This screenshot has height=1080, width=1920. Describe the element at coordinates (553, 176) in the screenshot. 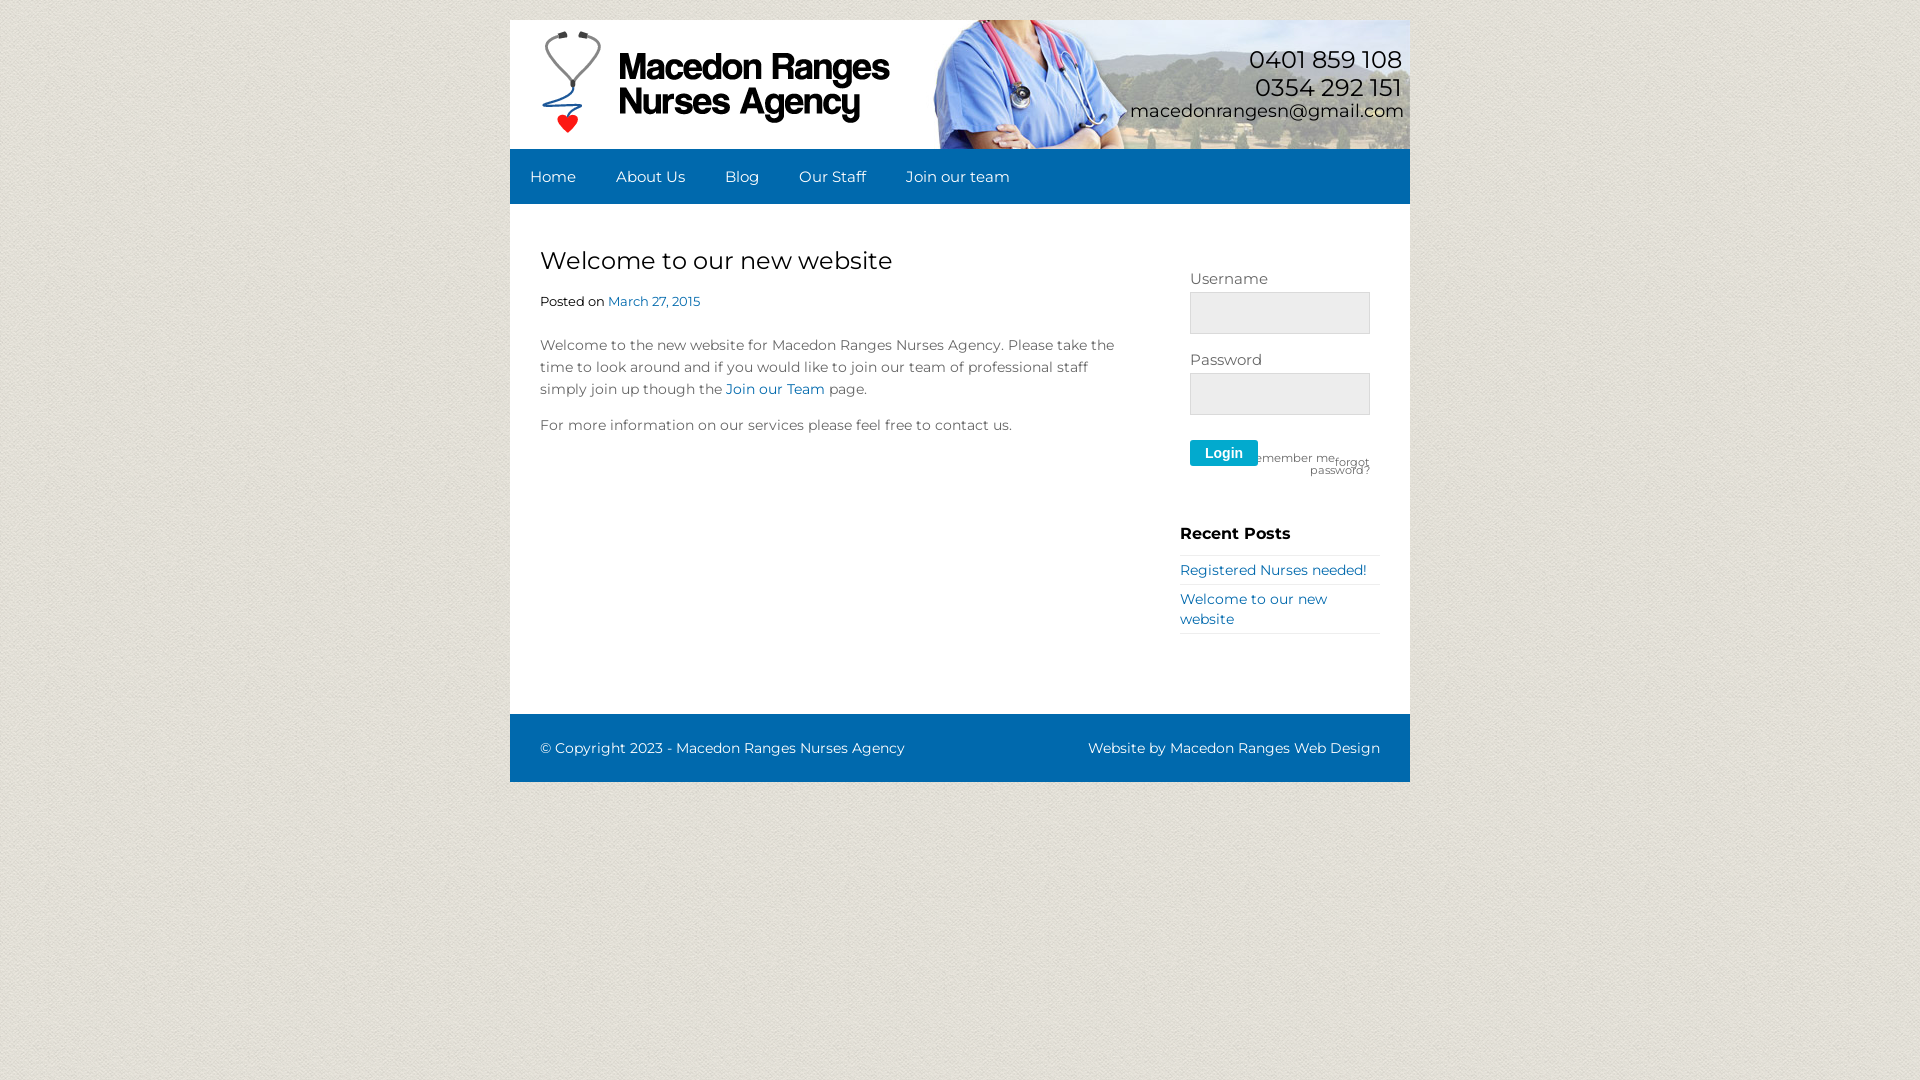

I see `Home` at that location.